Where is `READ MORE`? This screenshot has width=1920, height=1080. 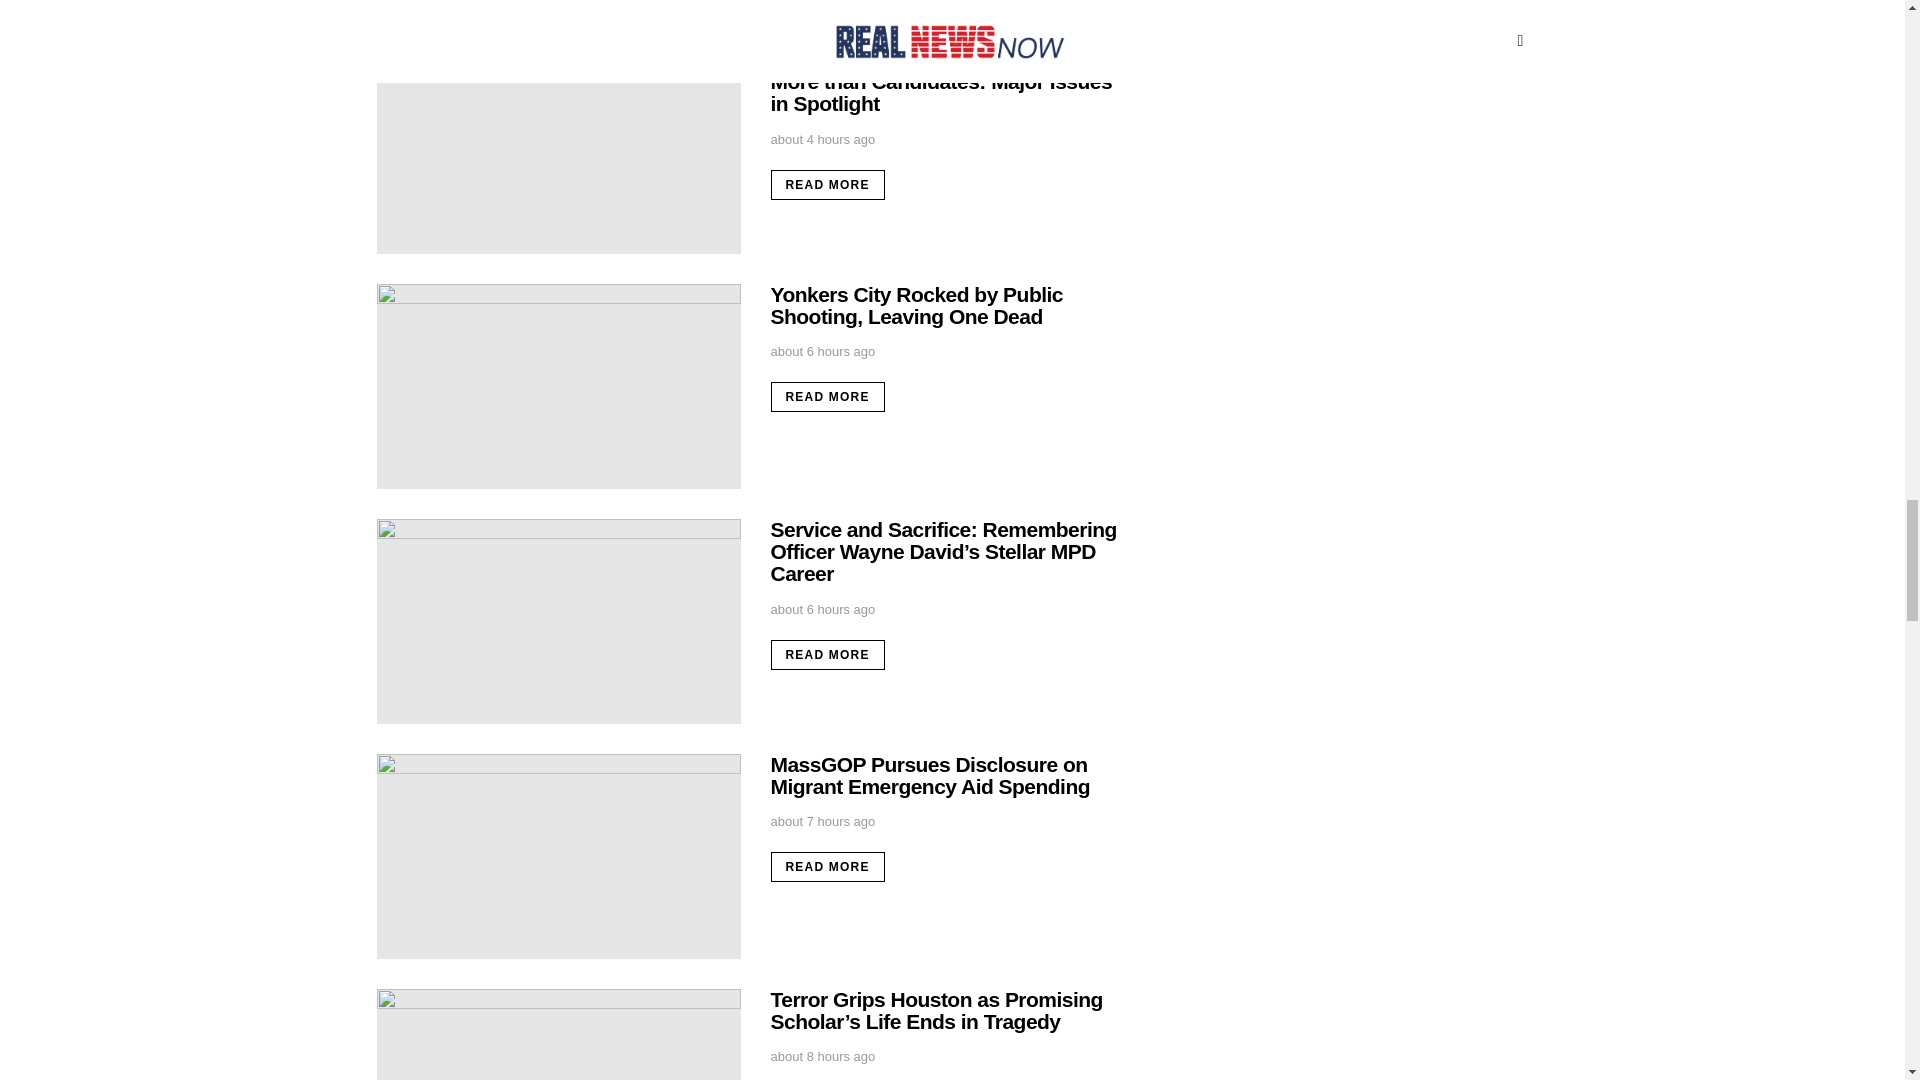
READ MORE is located at coordinates (826, 654).